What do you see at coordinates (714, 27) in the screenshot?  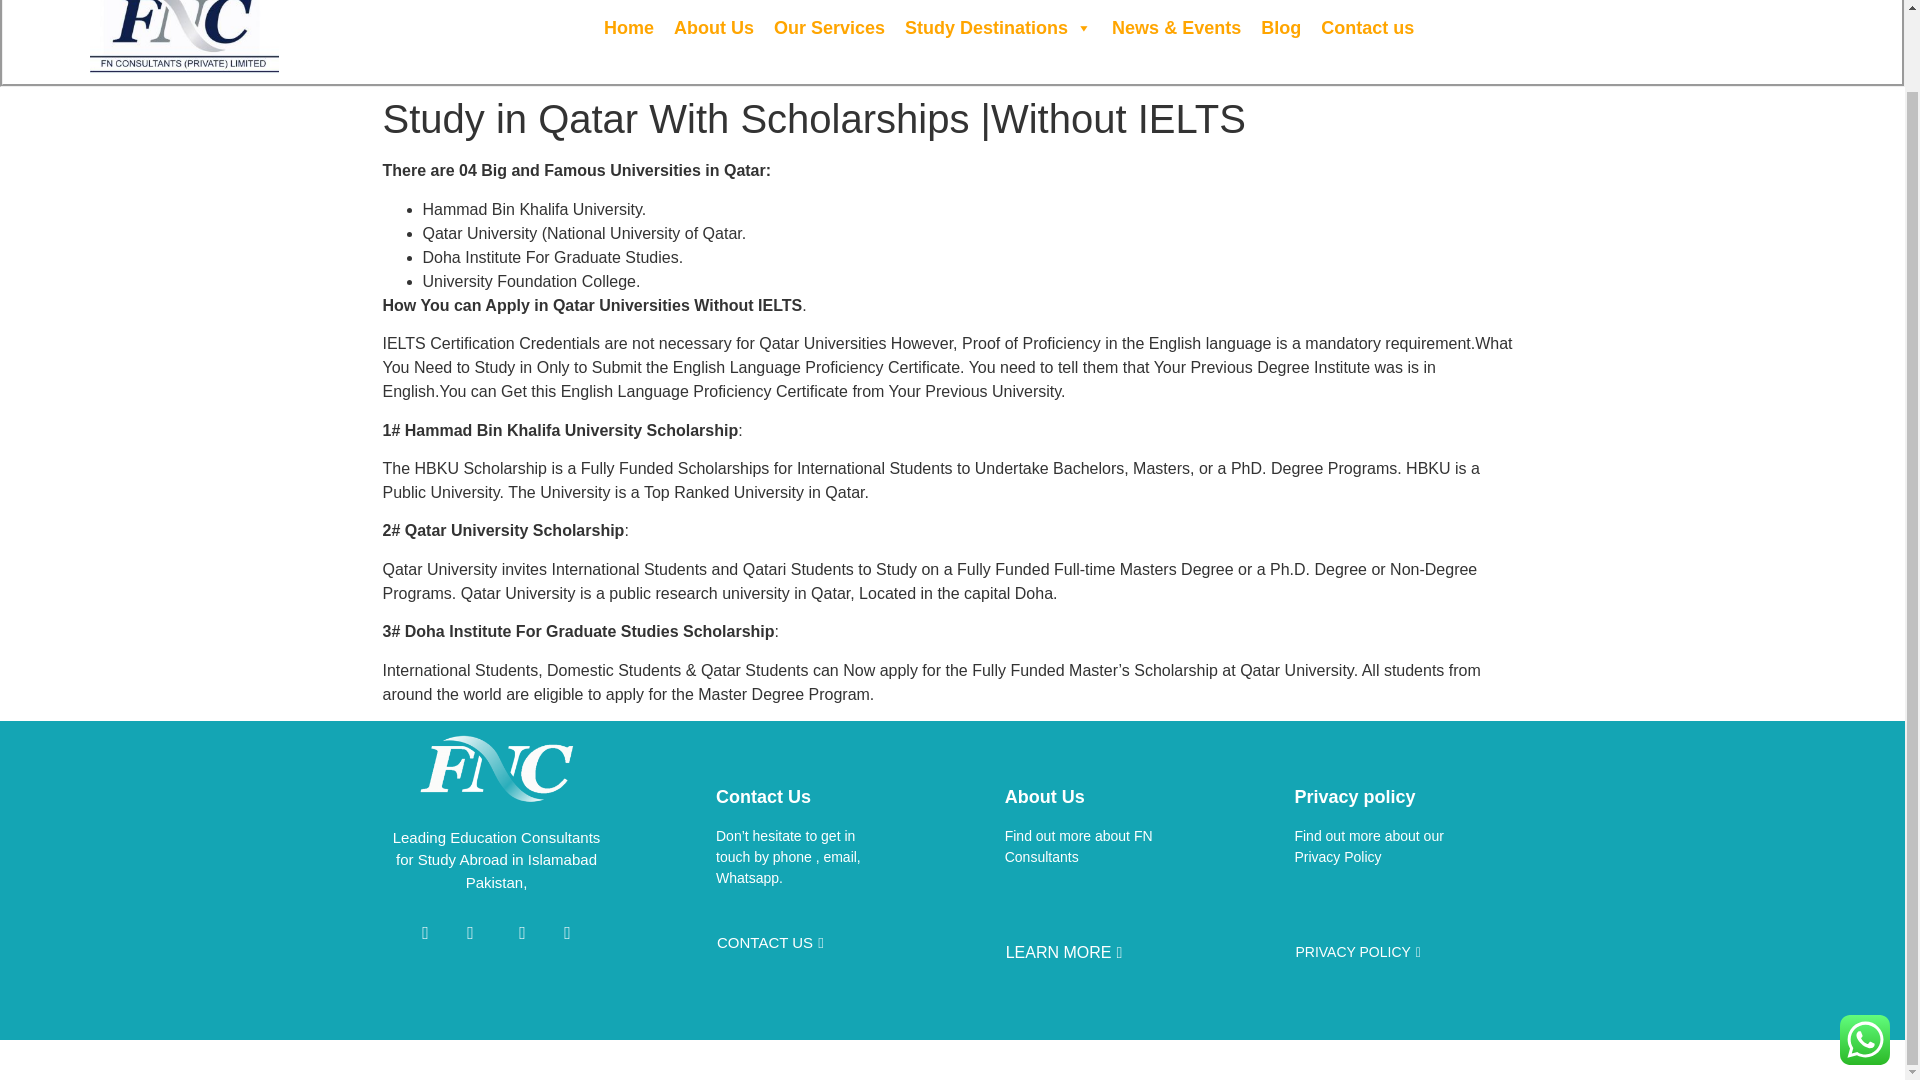 I see `About Us` at bounding box center [714, 27].